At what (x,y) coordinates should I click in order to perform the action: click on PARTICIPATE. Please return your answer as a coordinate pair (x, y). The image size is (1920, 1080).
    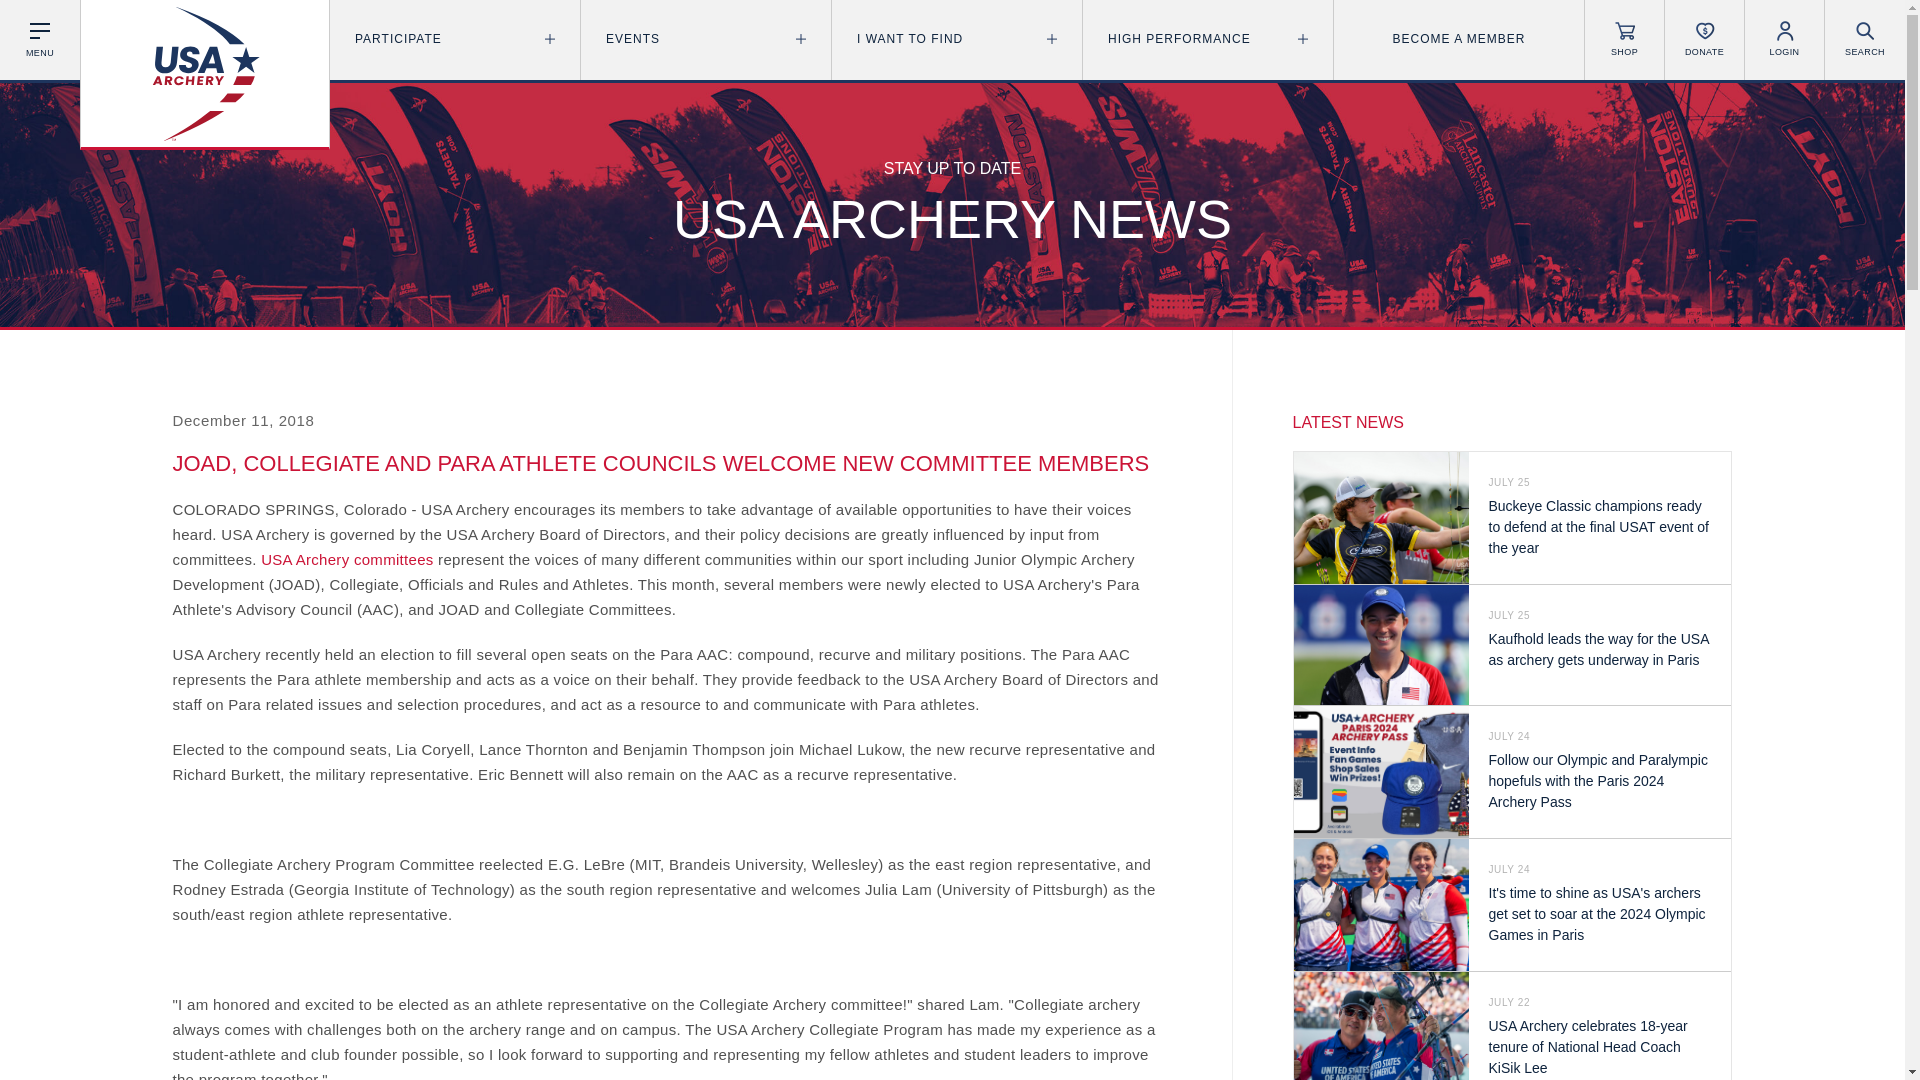
    Looking at the image, I should click on (454, 39).